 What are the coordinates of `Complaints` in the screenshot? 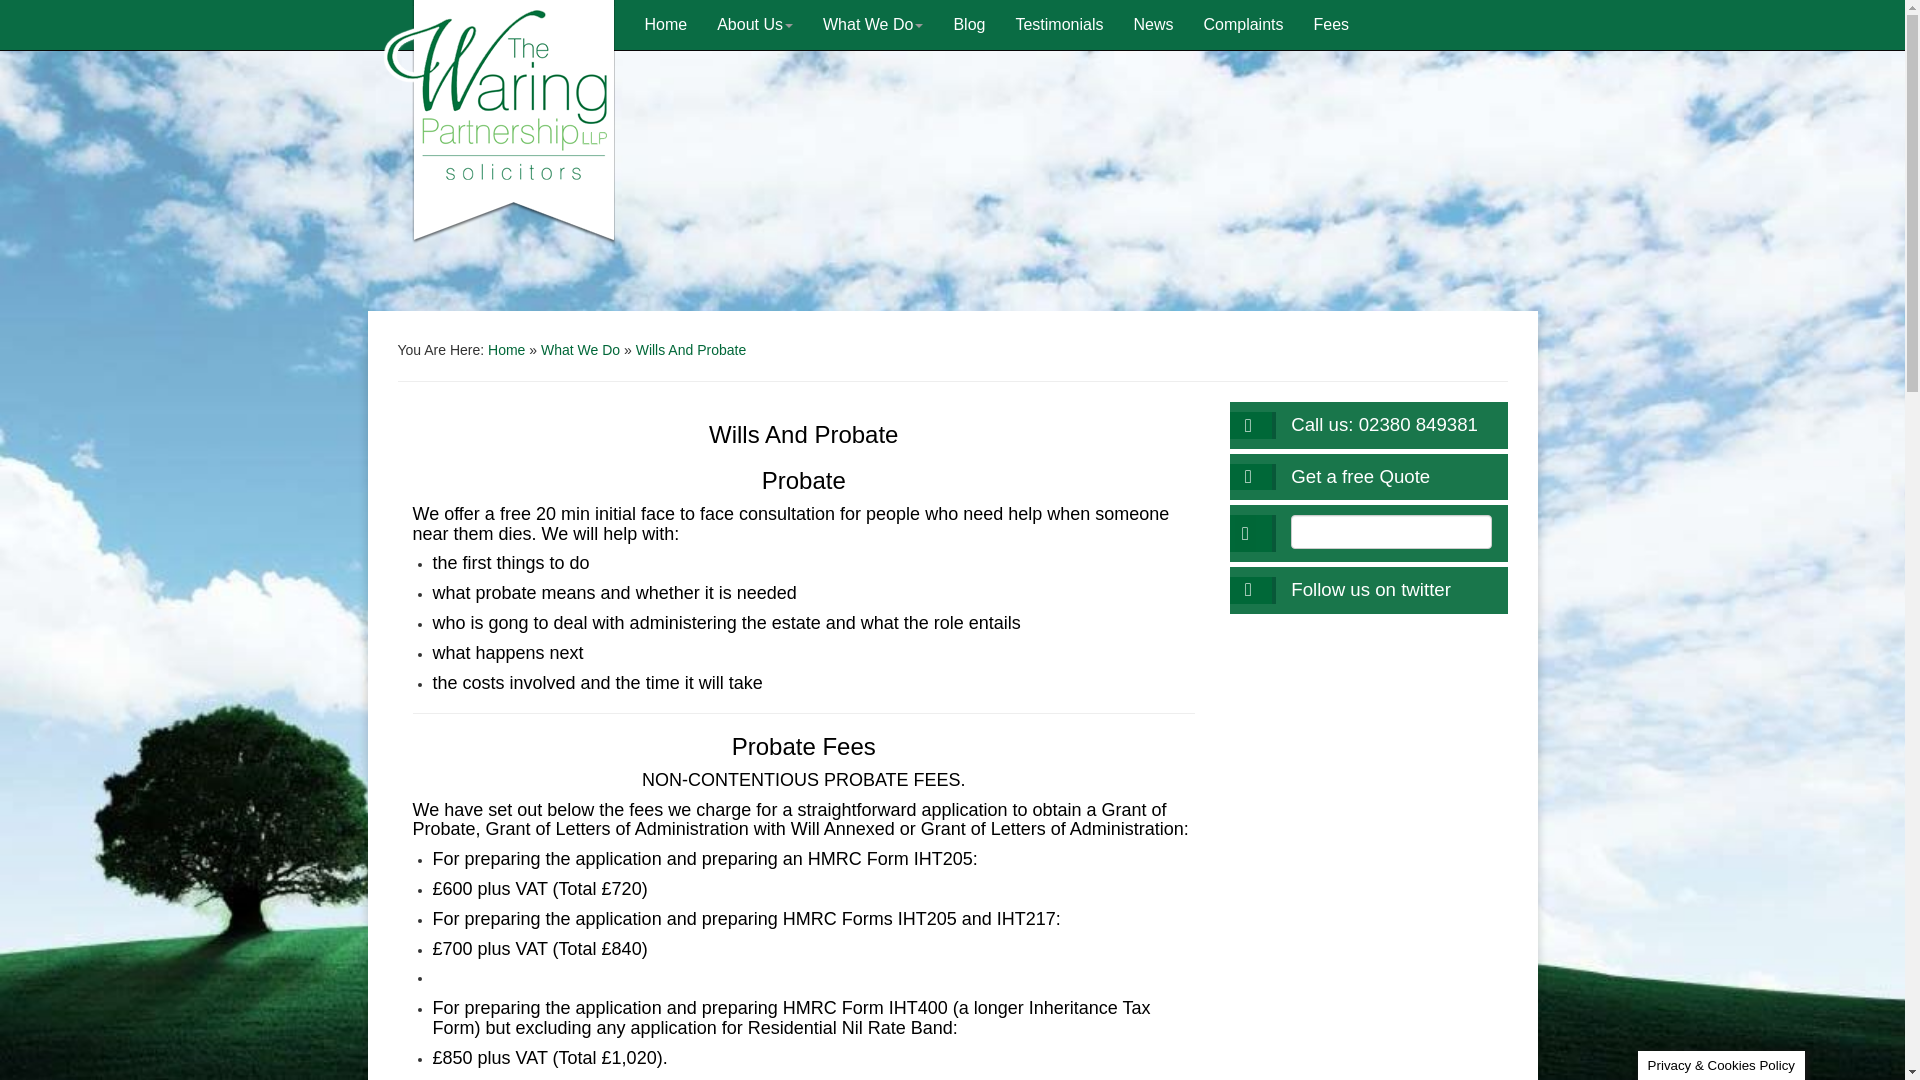 It's located at (1242, 24).